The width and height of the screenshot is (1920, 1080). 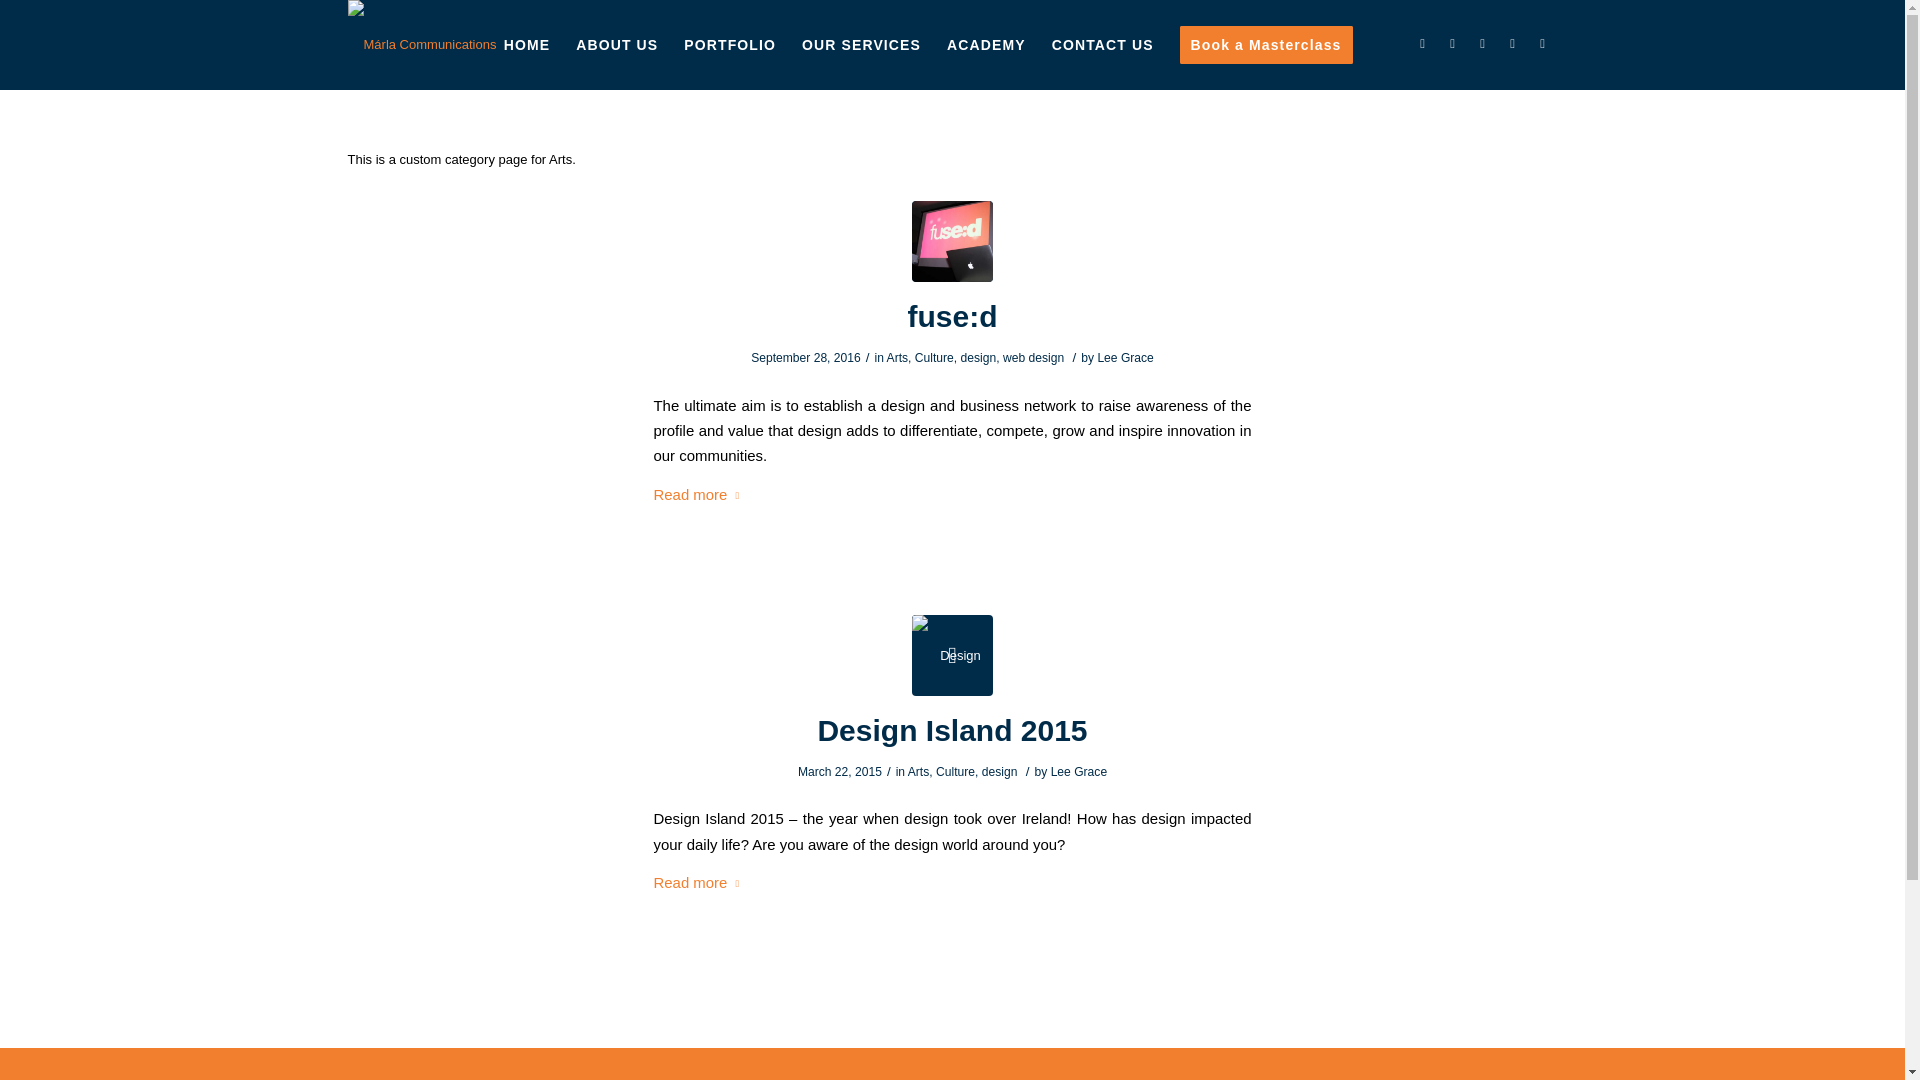 What do you see at coordinates (616, 44) in the screenshot?
I see `ABOUT US` at bounding box center [616, 44].